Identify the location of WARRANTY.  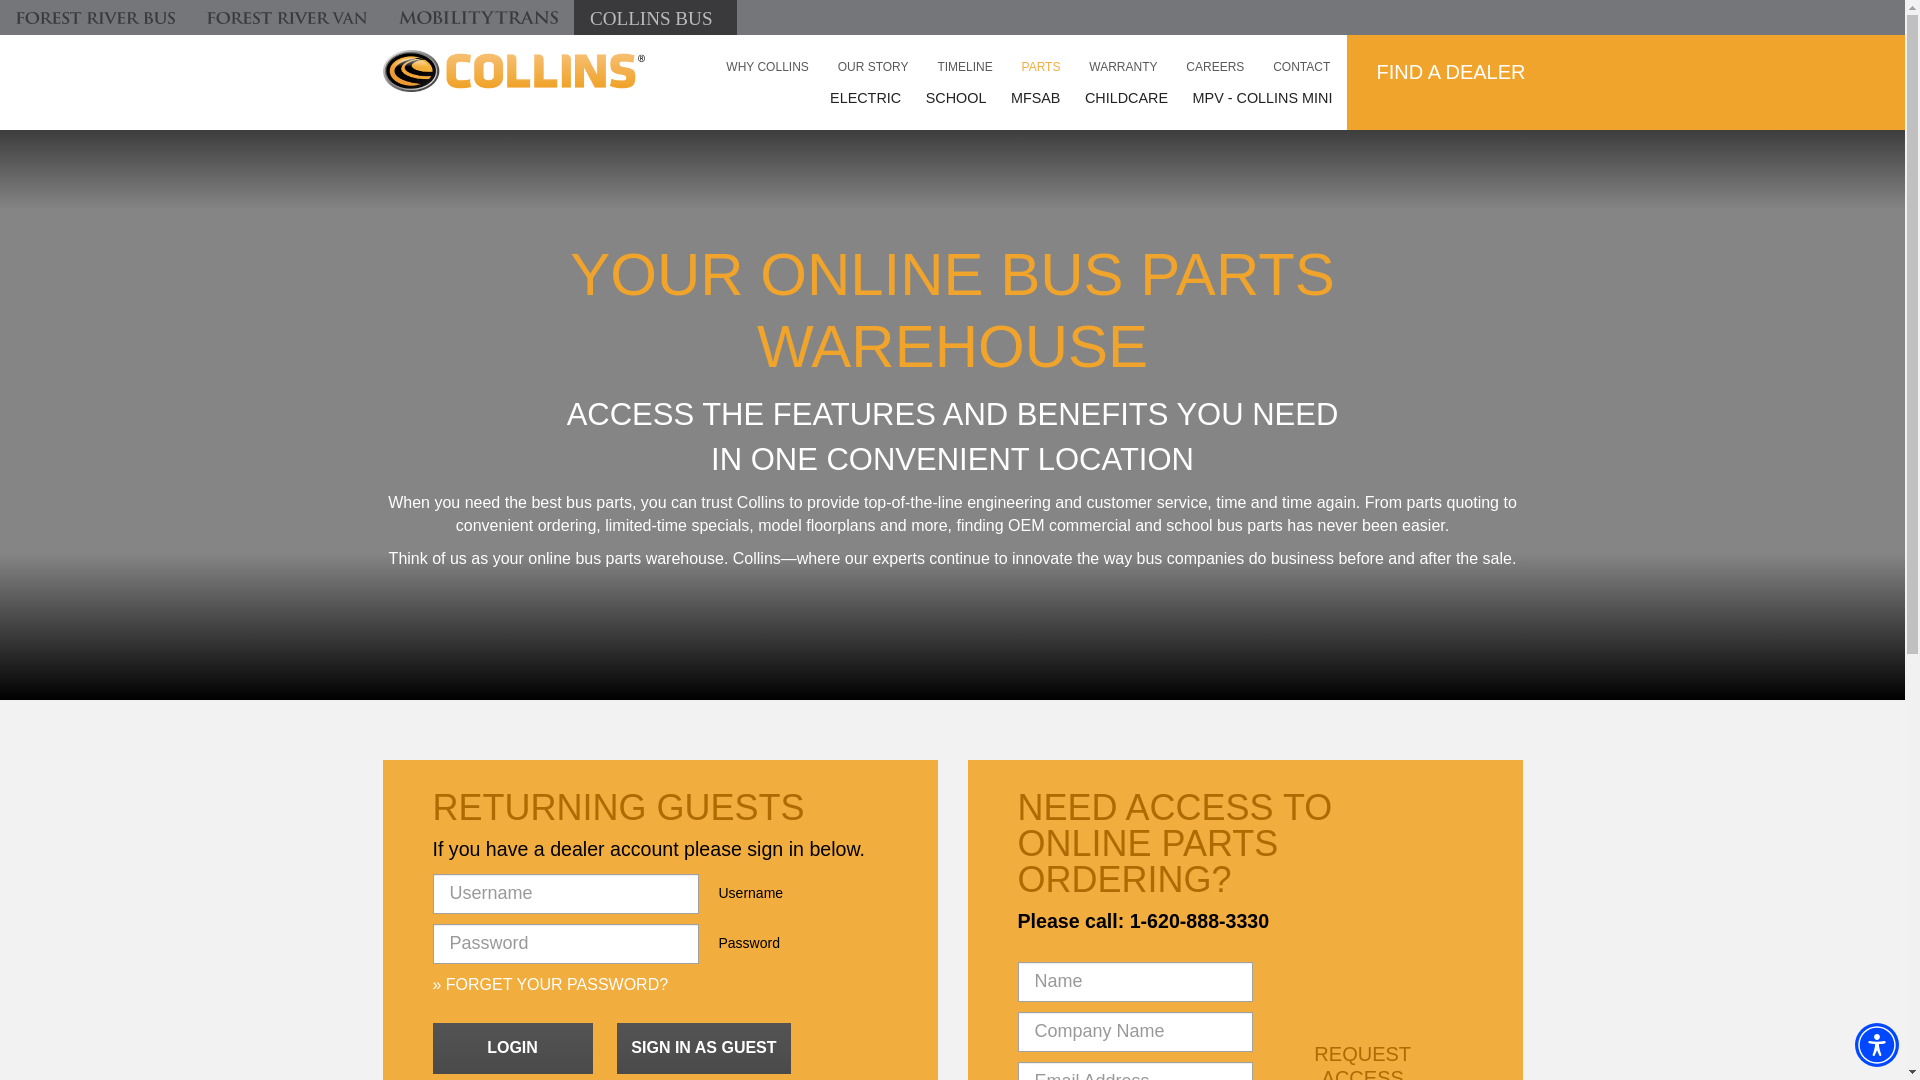
(1124, 66).